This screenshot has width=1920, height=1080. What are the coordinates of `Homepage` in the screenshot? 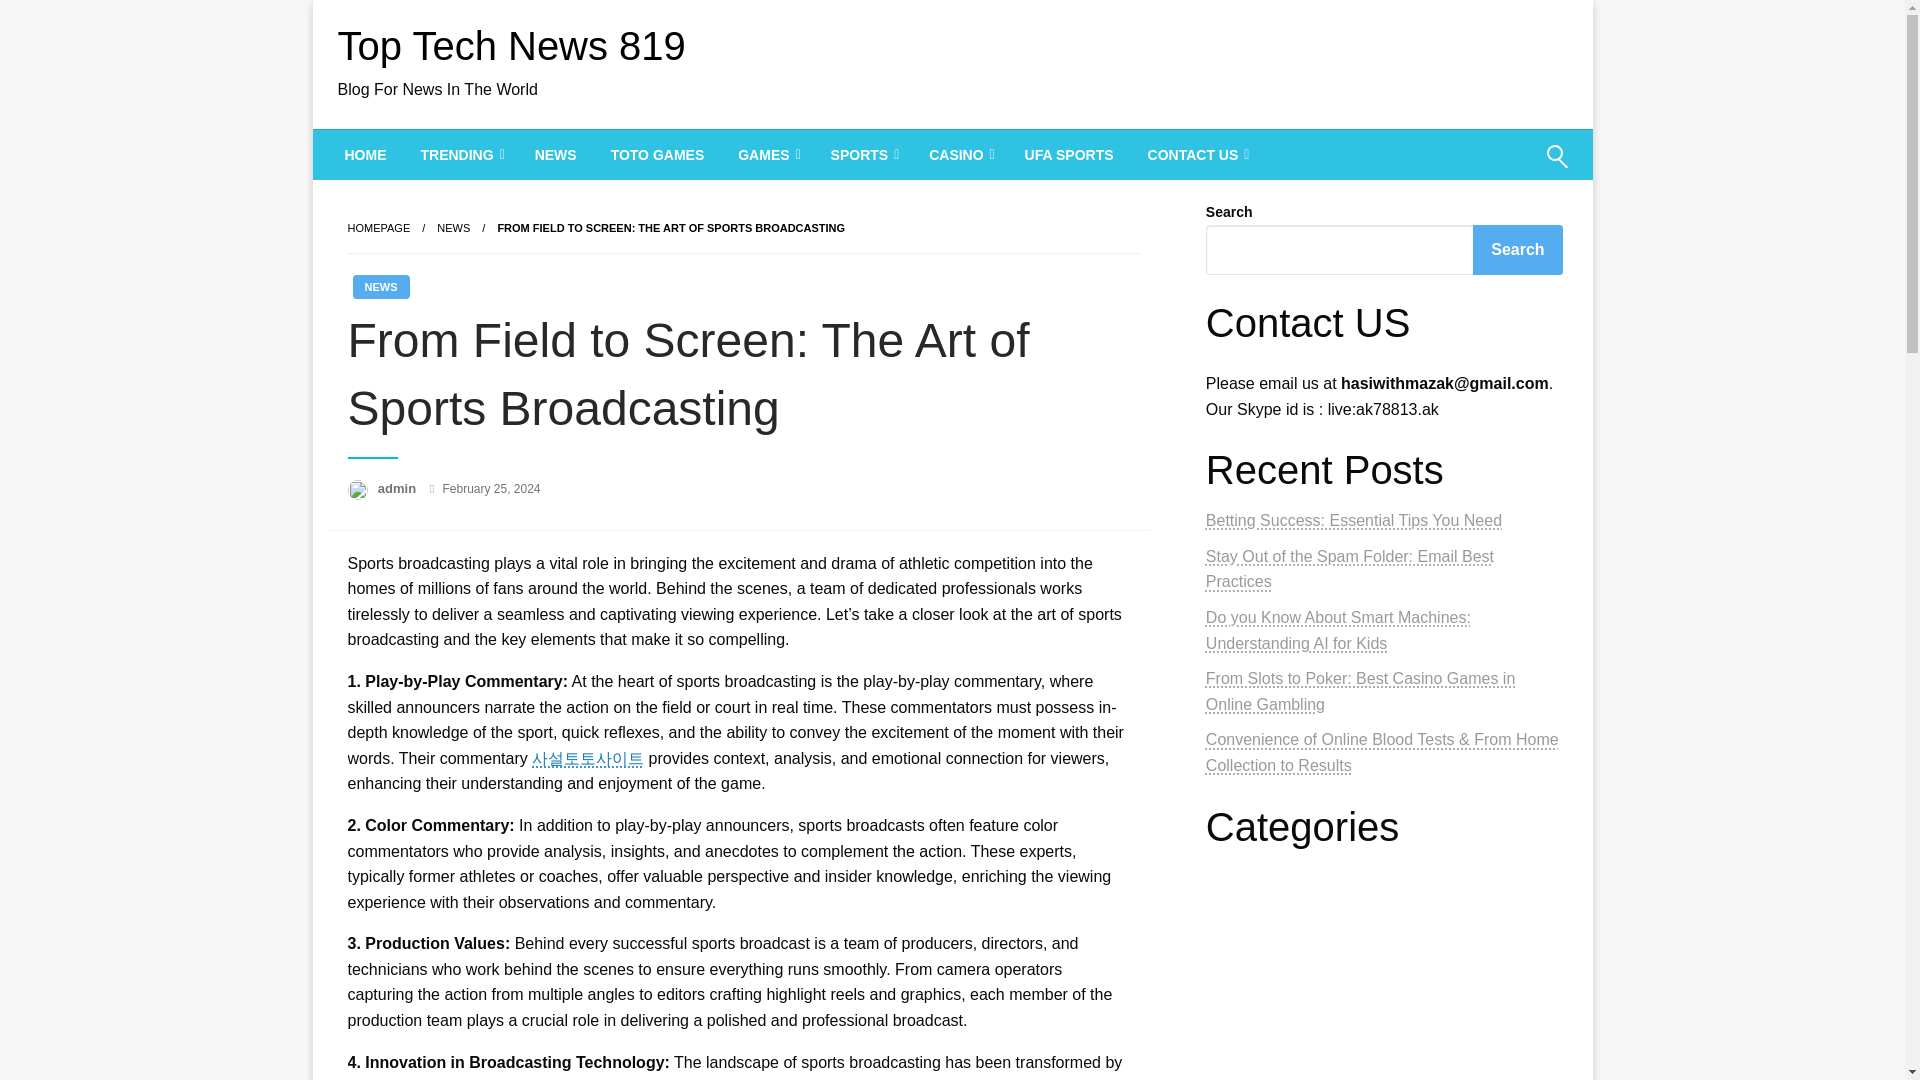 It's located at (378, 228).